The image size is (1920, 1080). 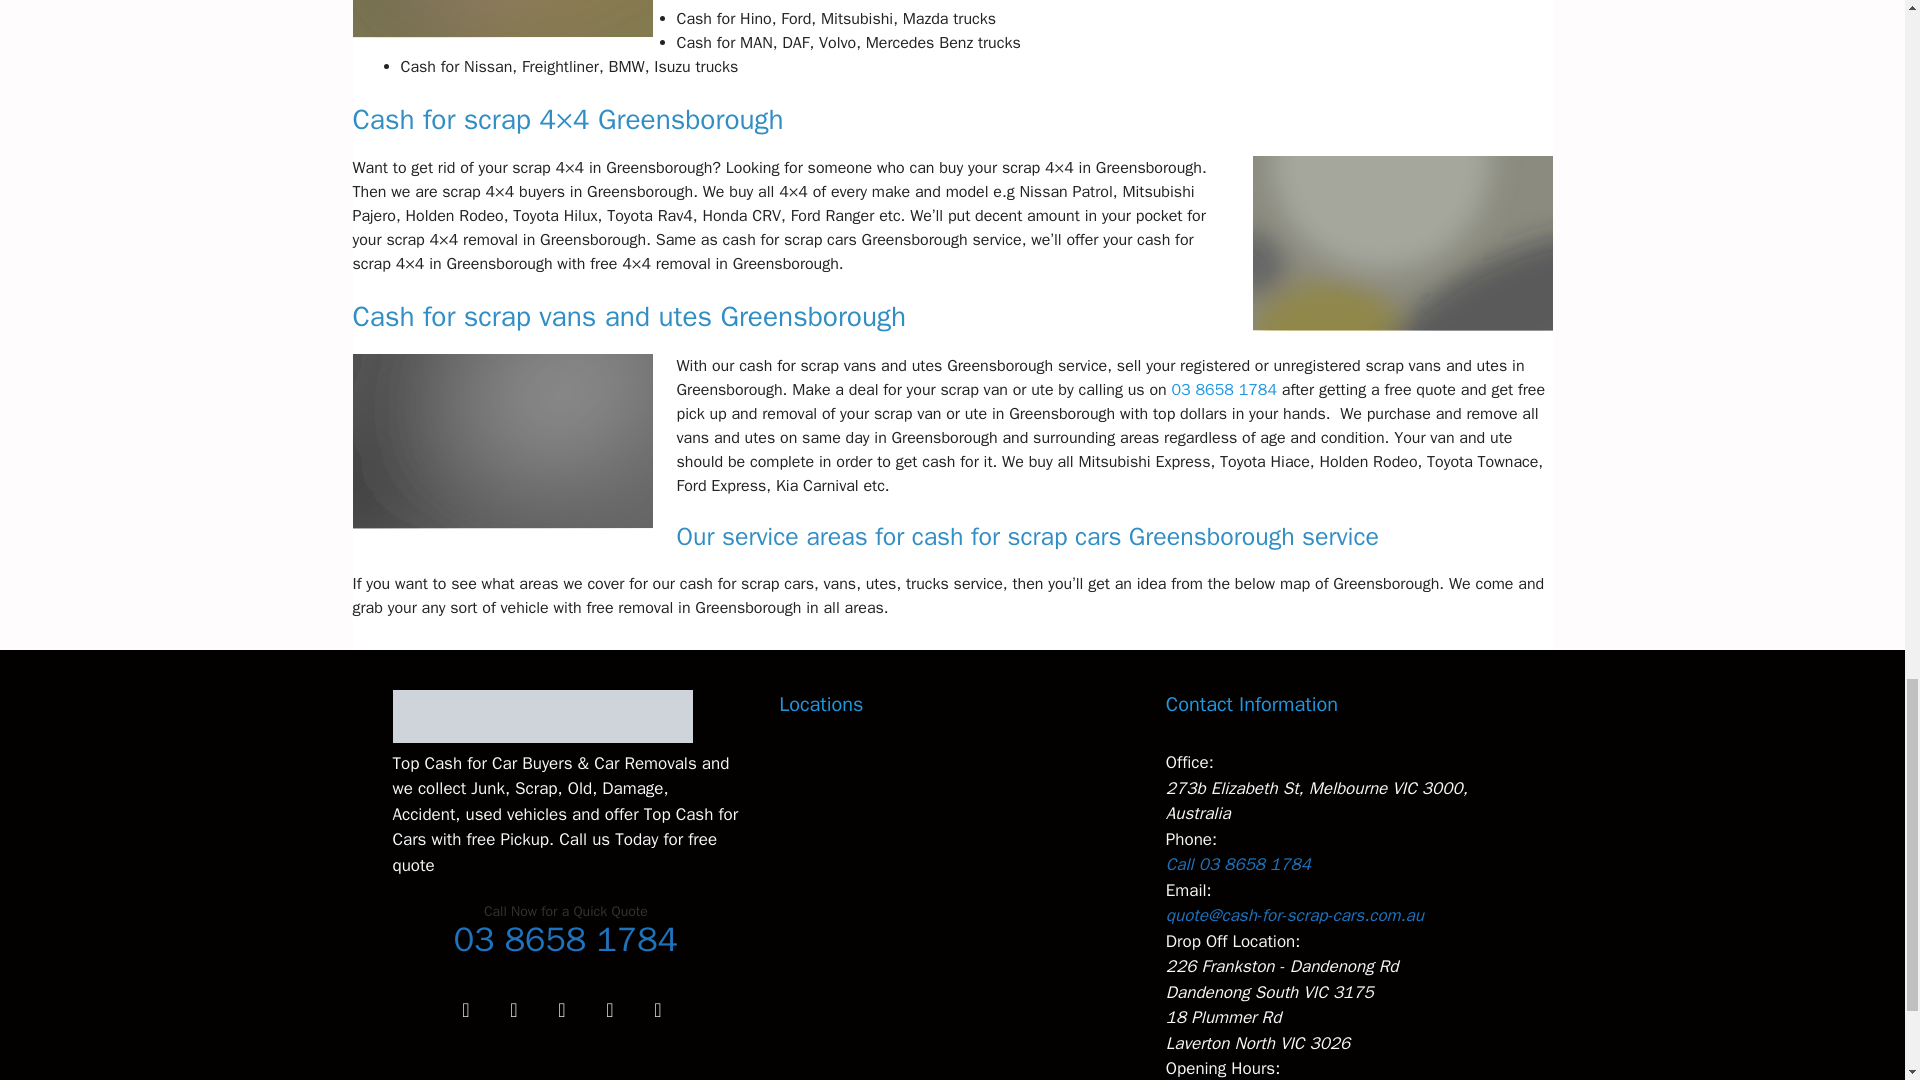 I want to click on Sell scrap van and ute in Greensborough Today, so click(x=502, y=442).